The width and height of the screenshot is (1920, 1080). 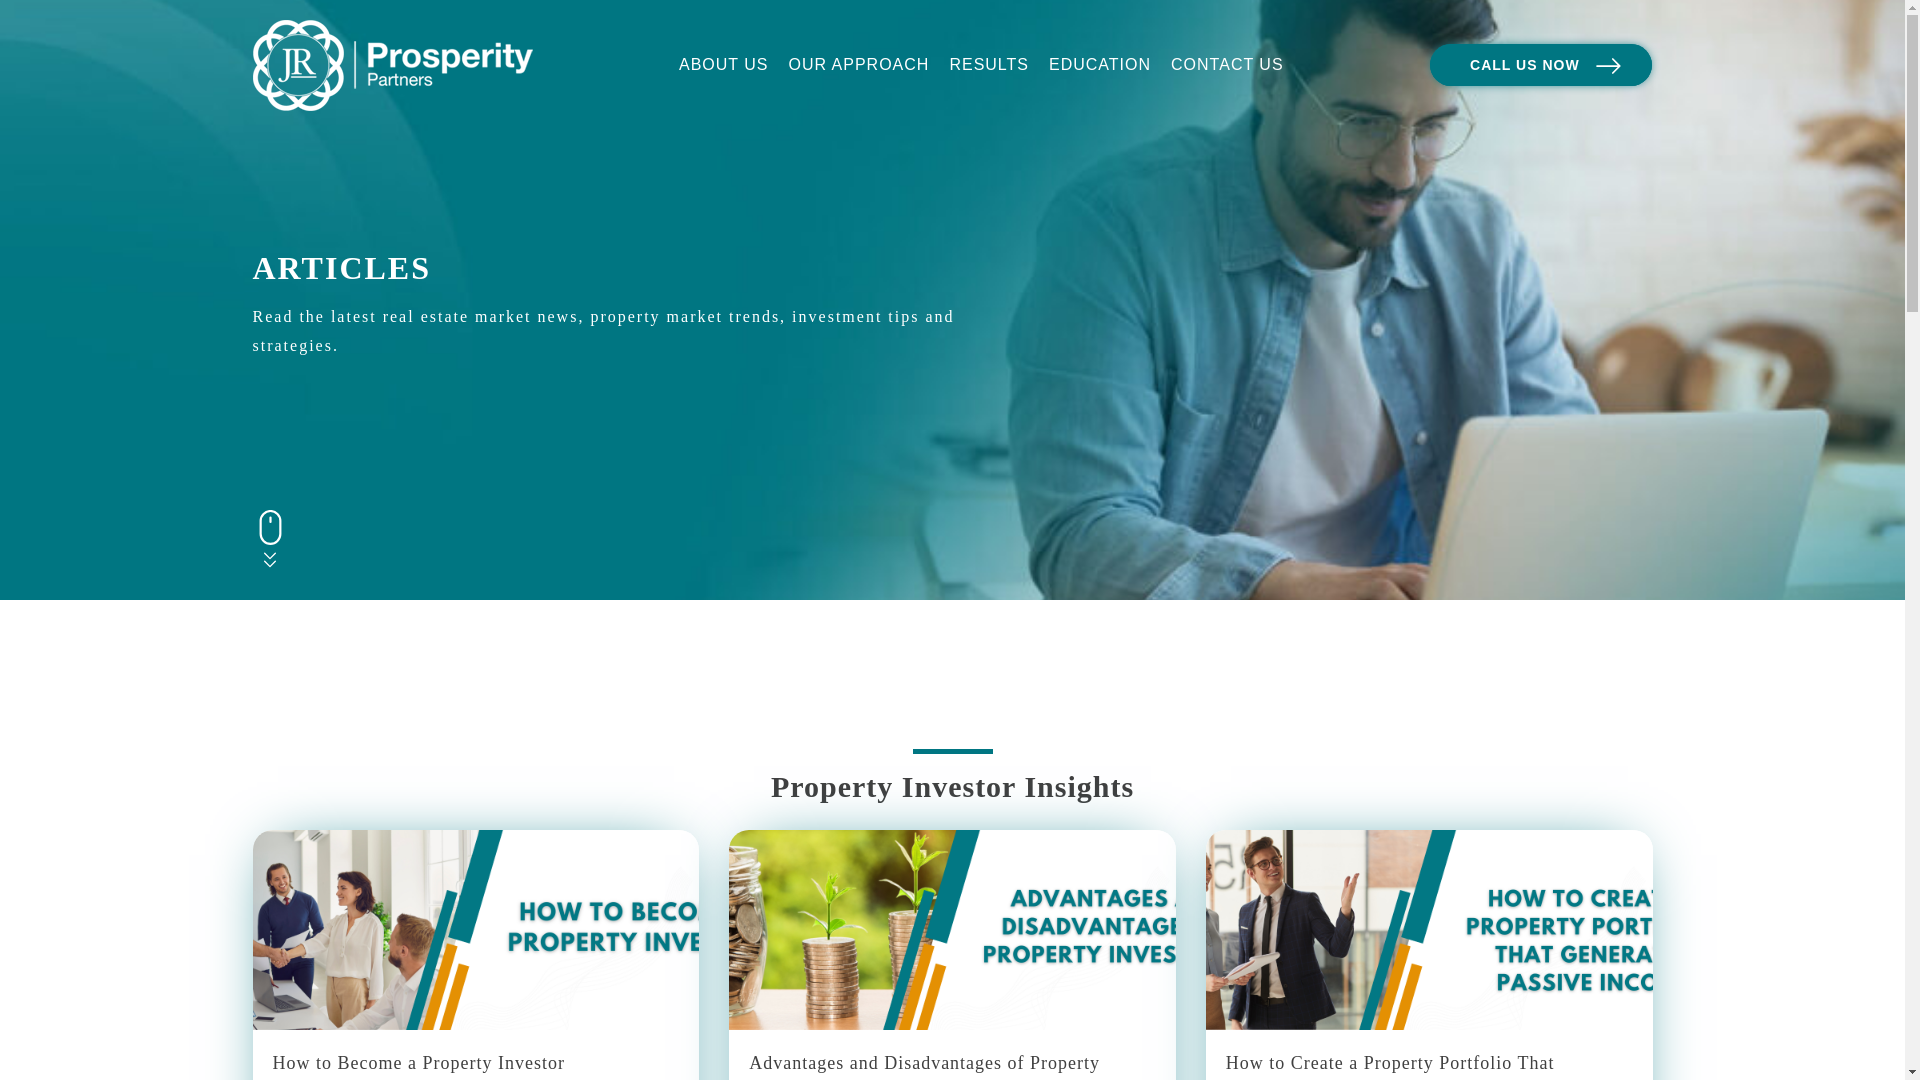 I want to click on CALL US NOW, so click(x=1541, y=65).